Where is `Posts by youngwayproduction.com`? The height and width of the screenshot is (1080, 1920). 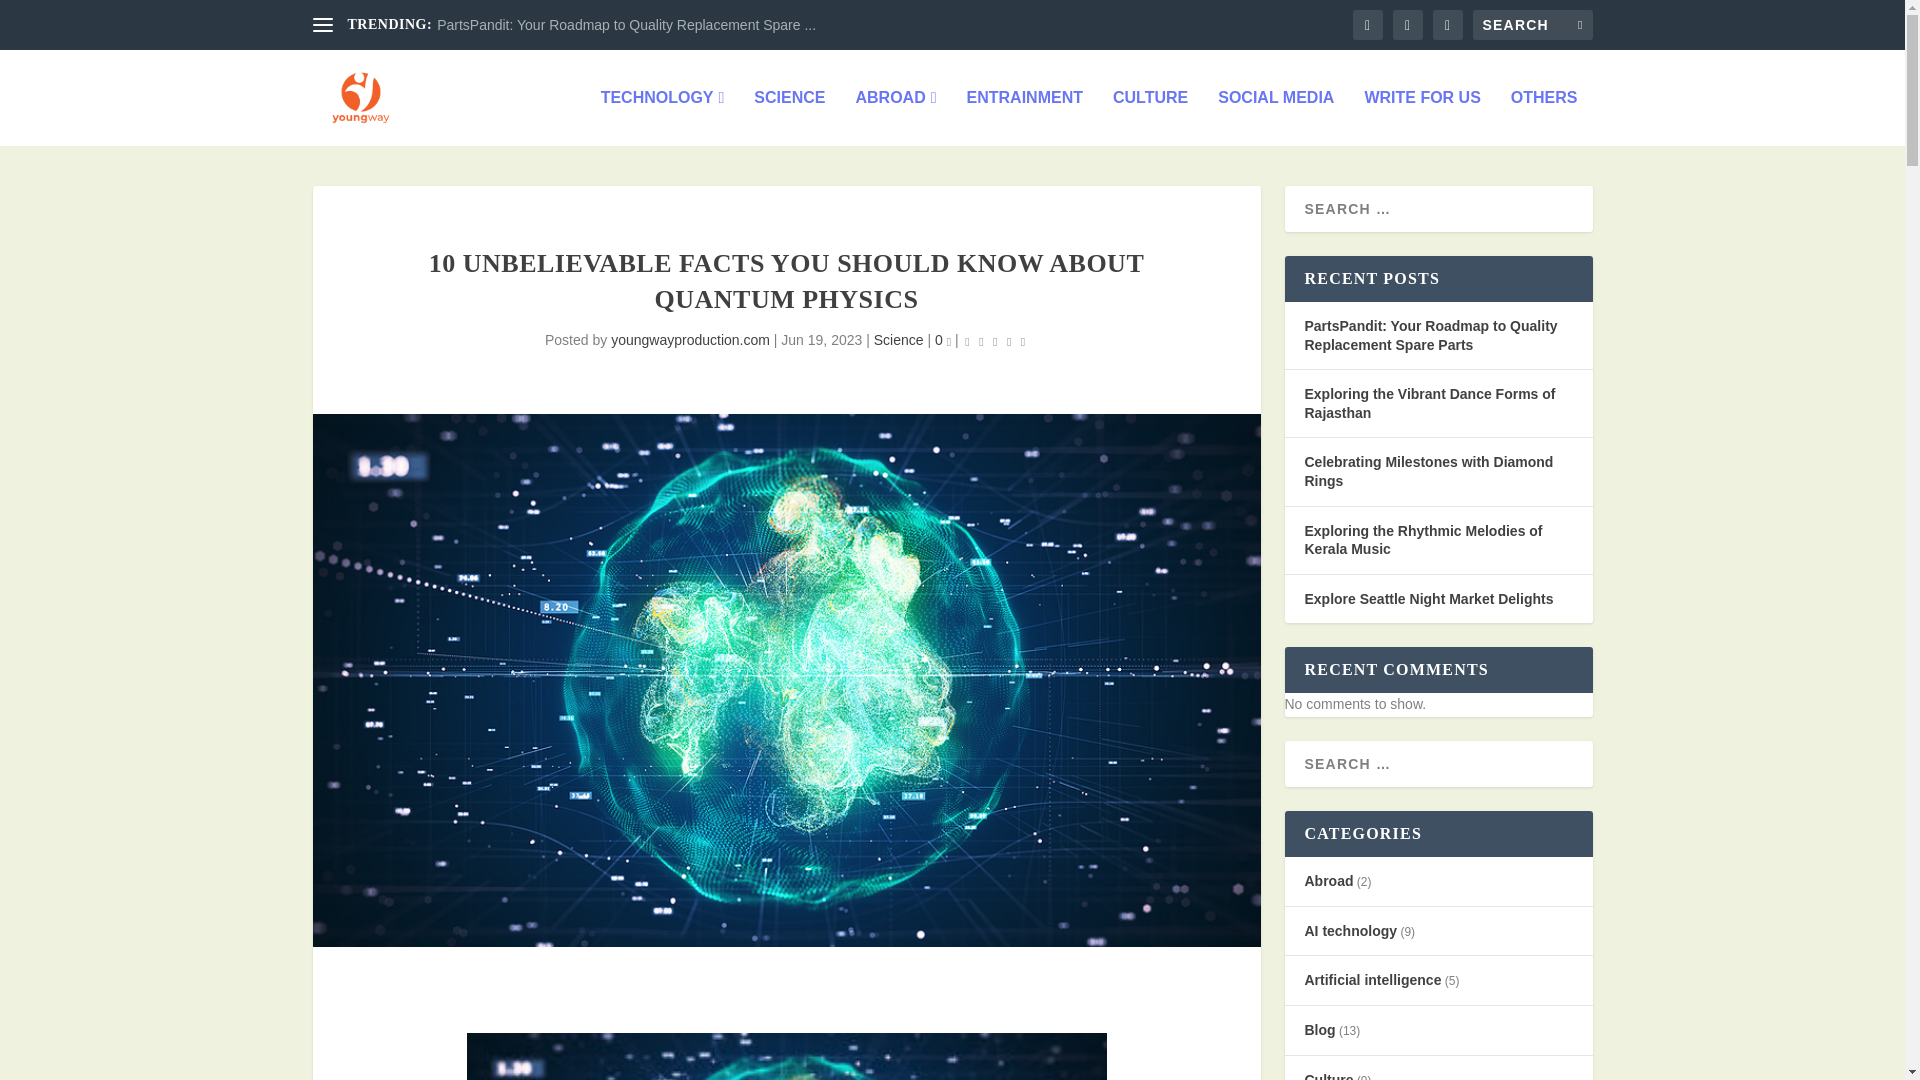 Posts by youngwayproduction.com is located at coordinates (690, 339).